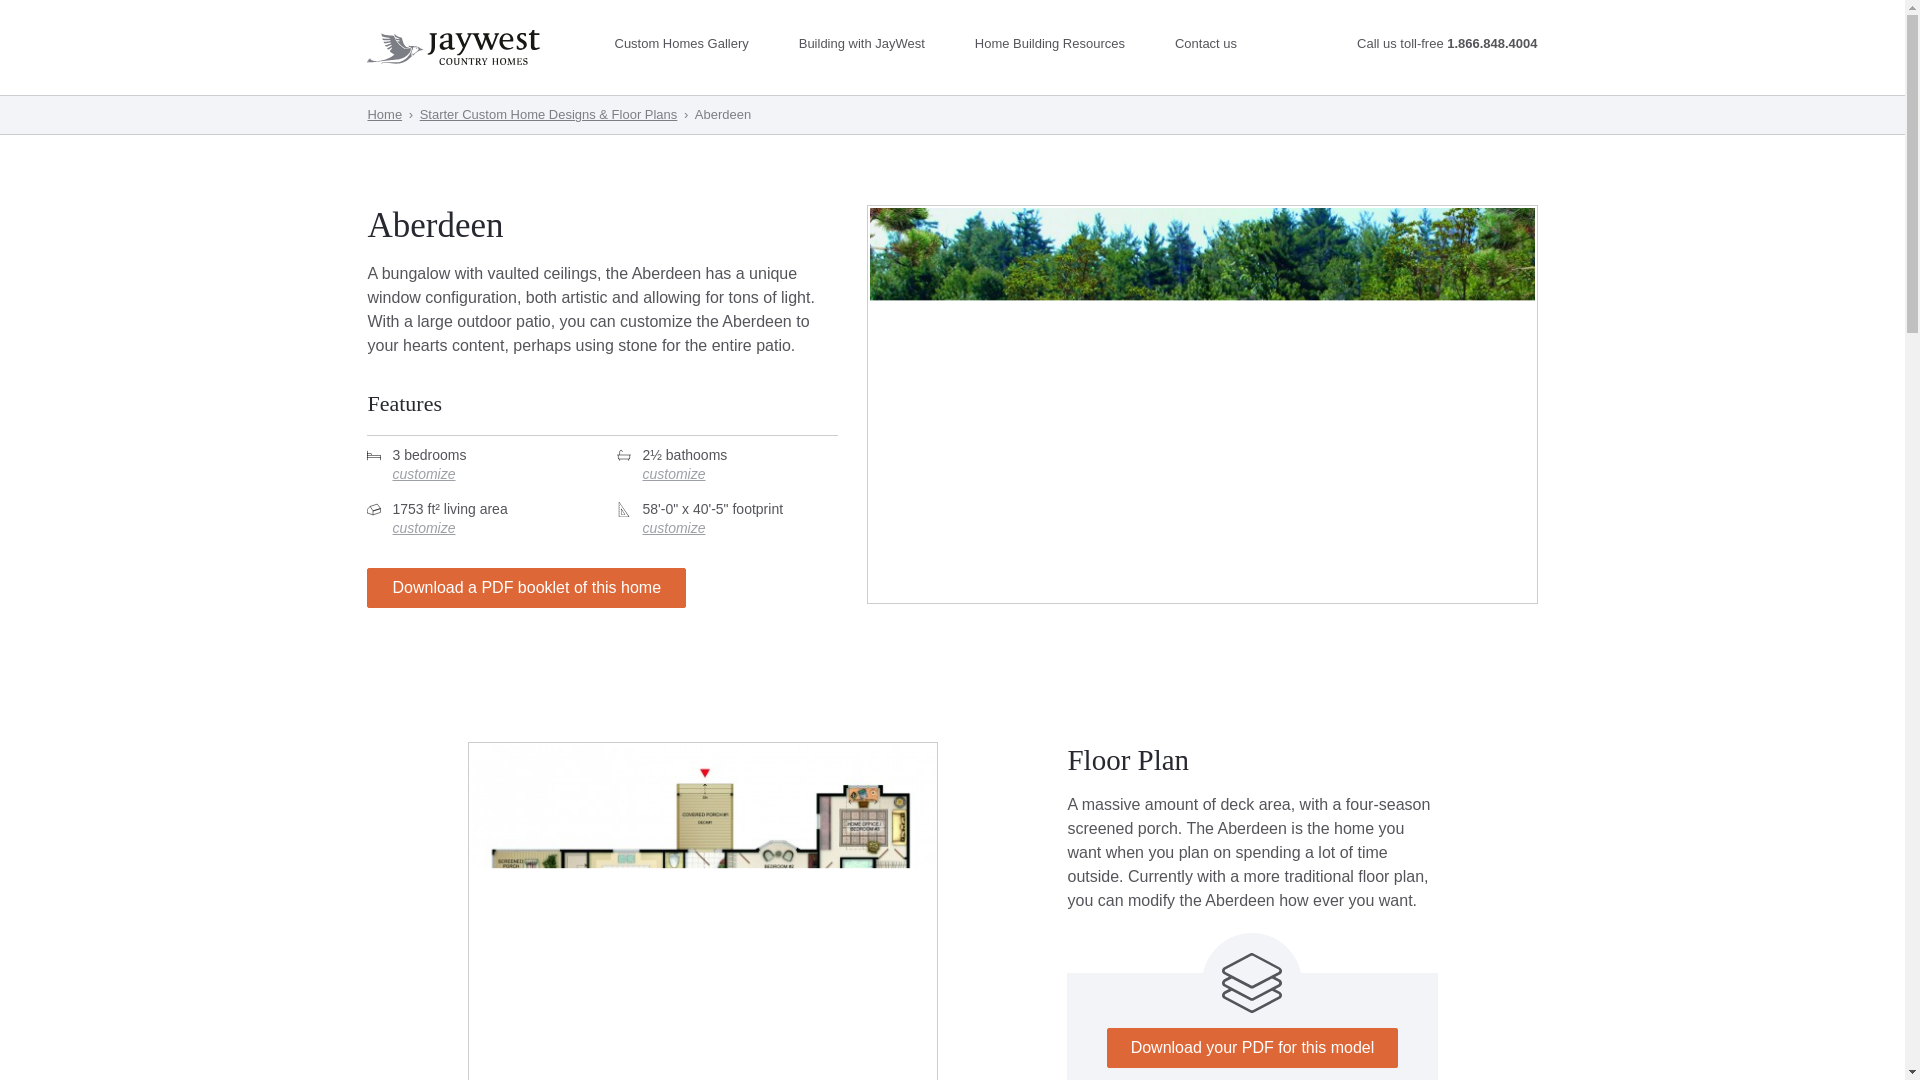  What do you see at coordinates (384, 114) in the screenshot?
I see `Home` at bounding box center [384, 114].